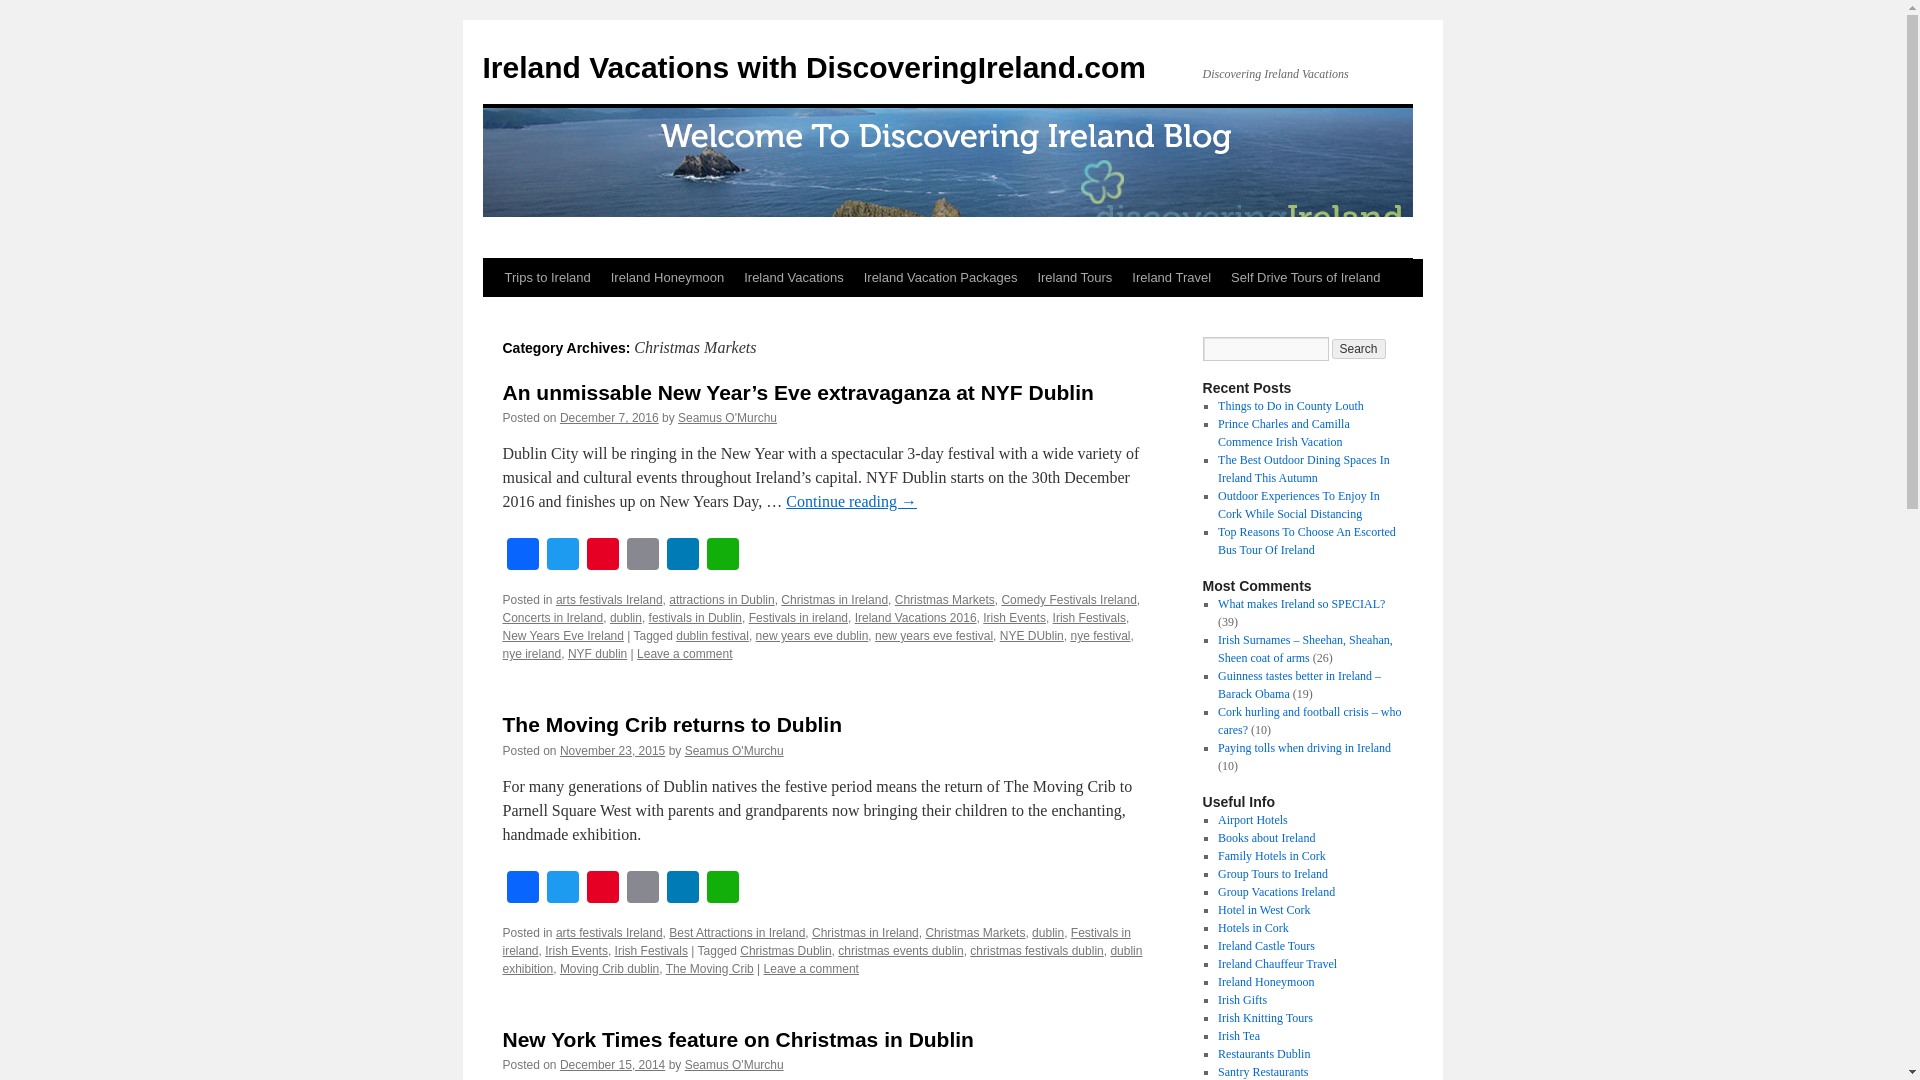  What do you see at coordinates (602, 556) in the screenshot?
I see `Pinterest` at bounding box center [602, 556].